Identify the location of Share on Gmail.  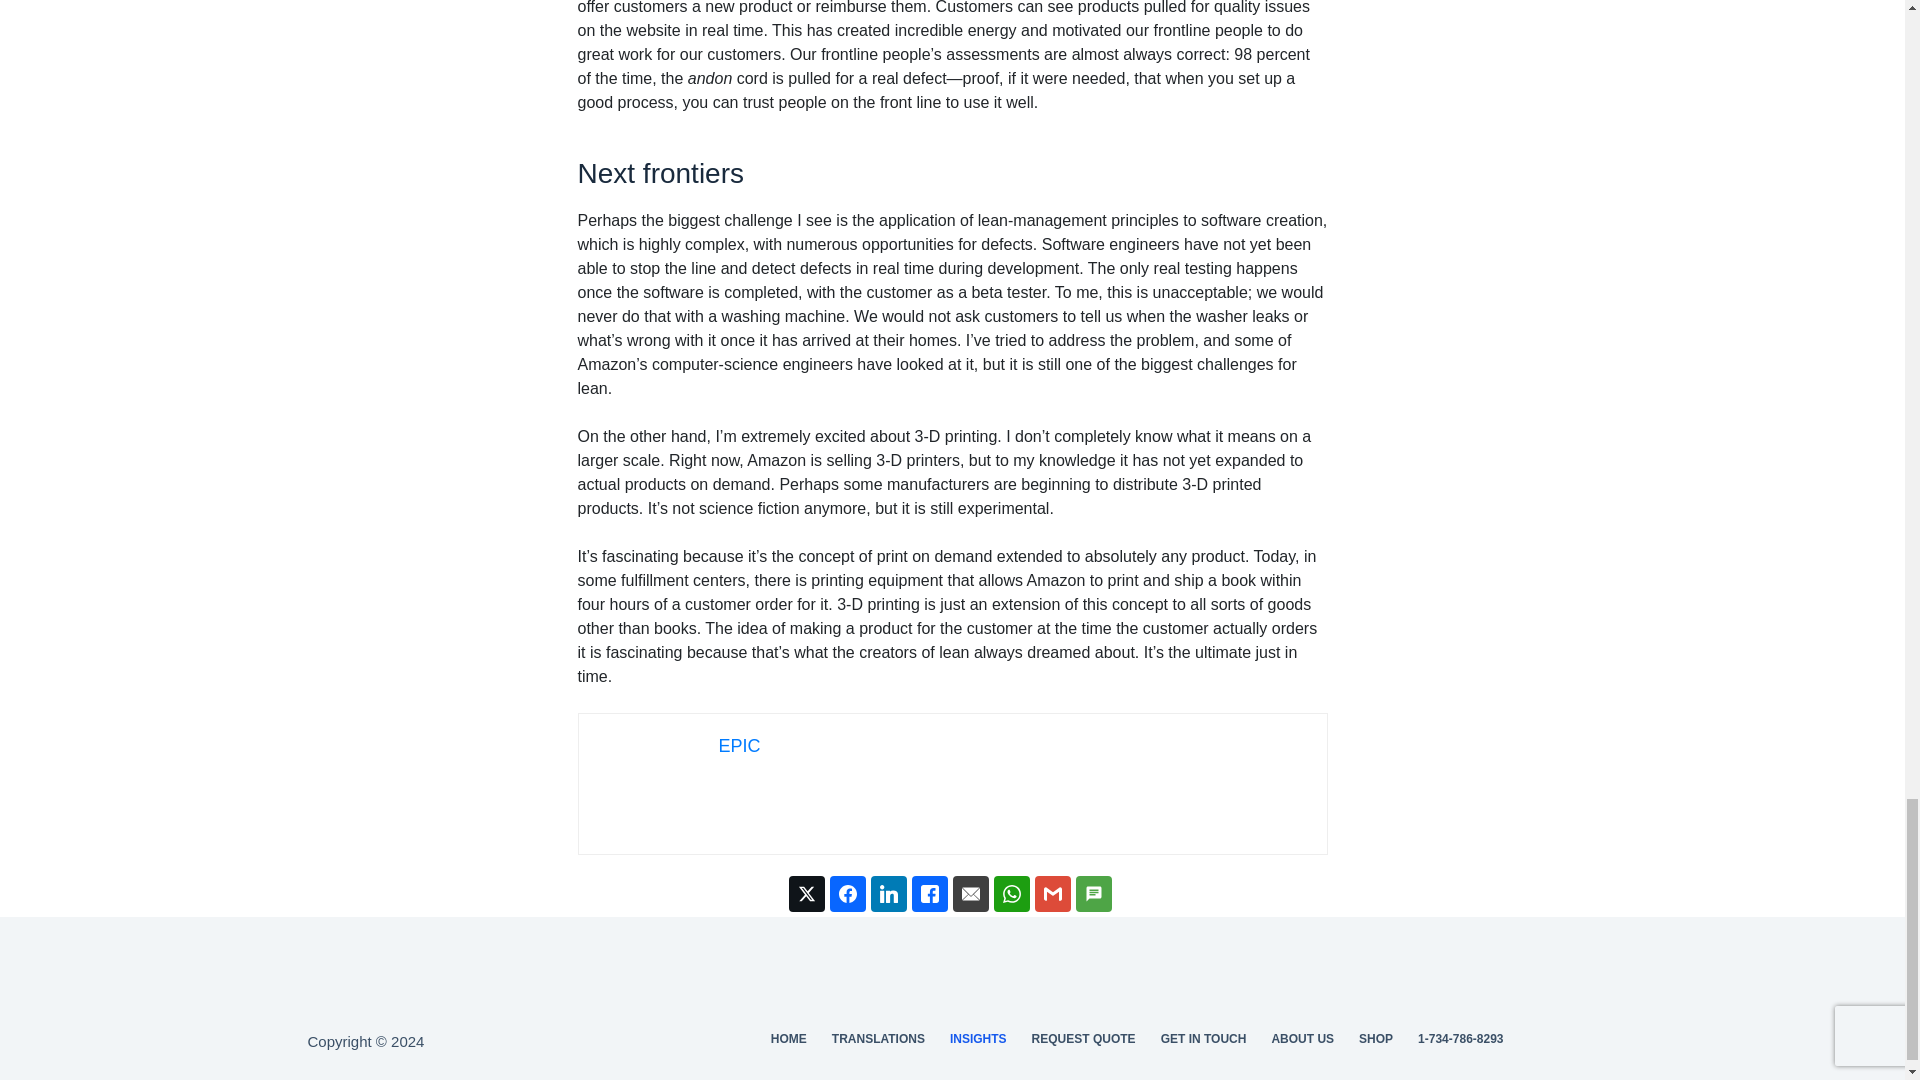
(1052, 893).